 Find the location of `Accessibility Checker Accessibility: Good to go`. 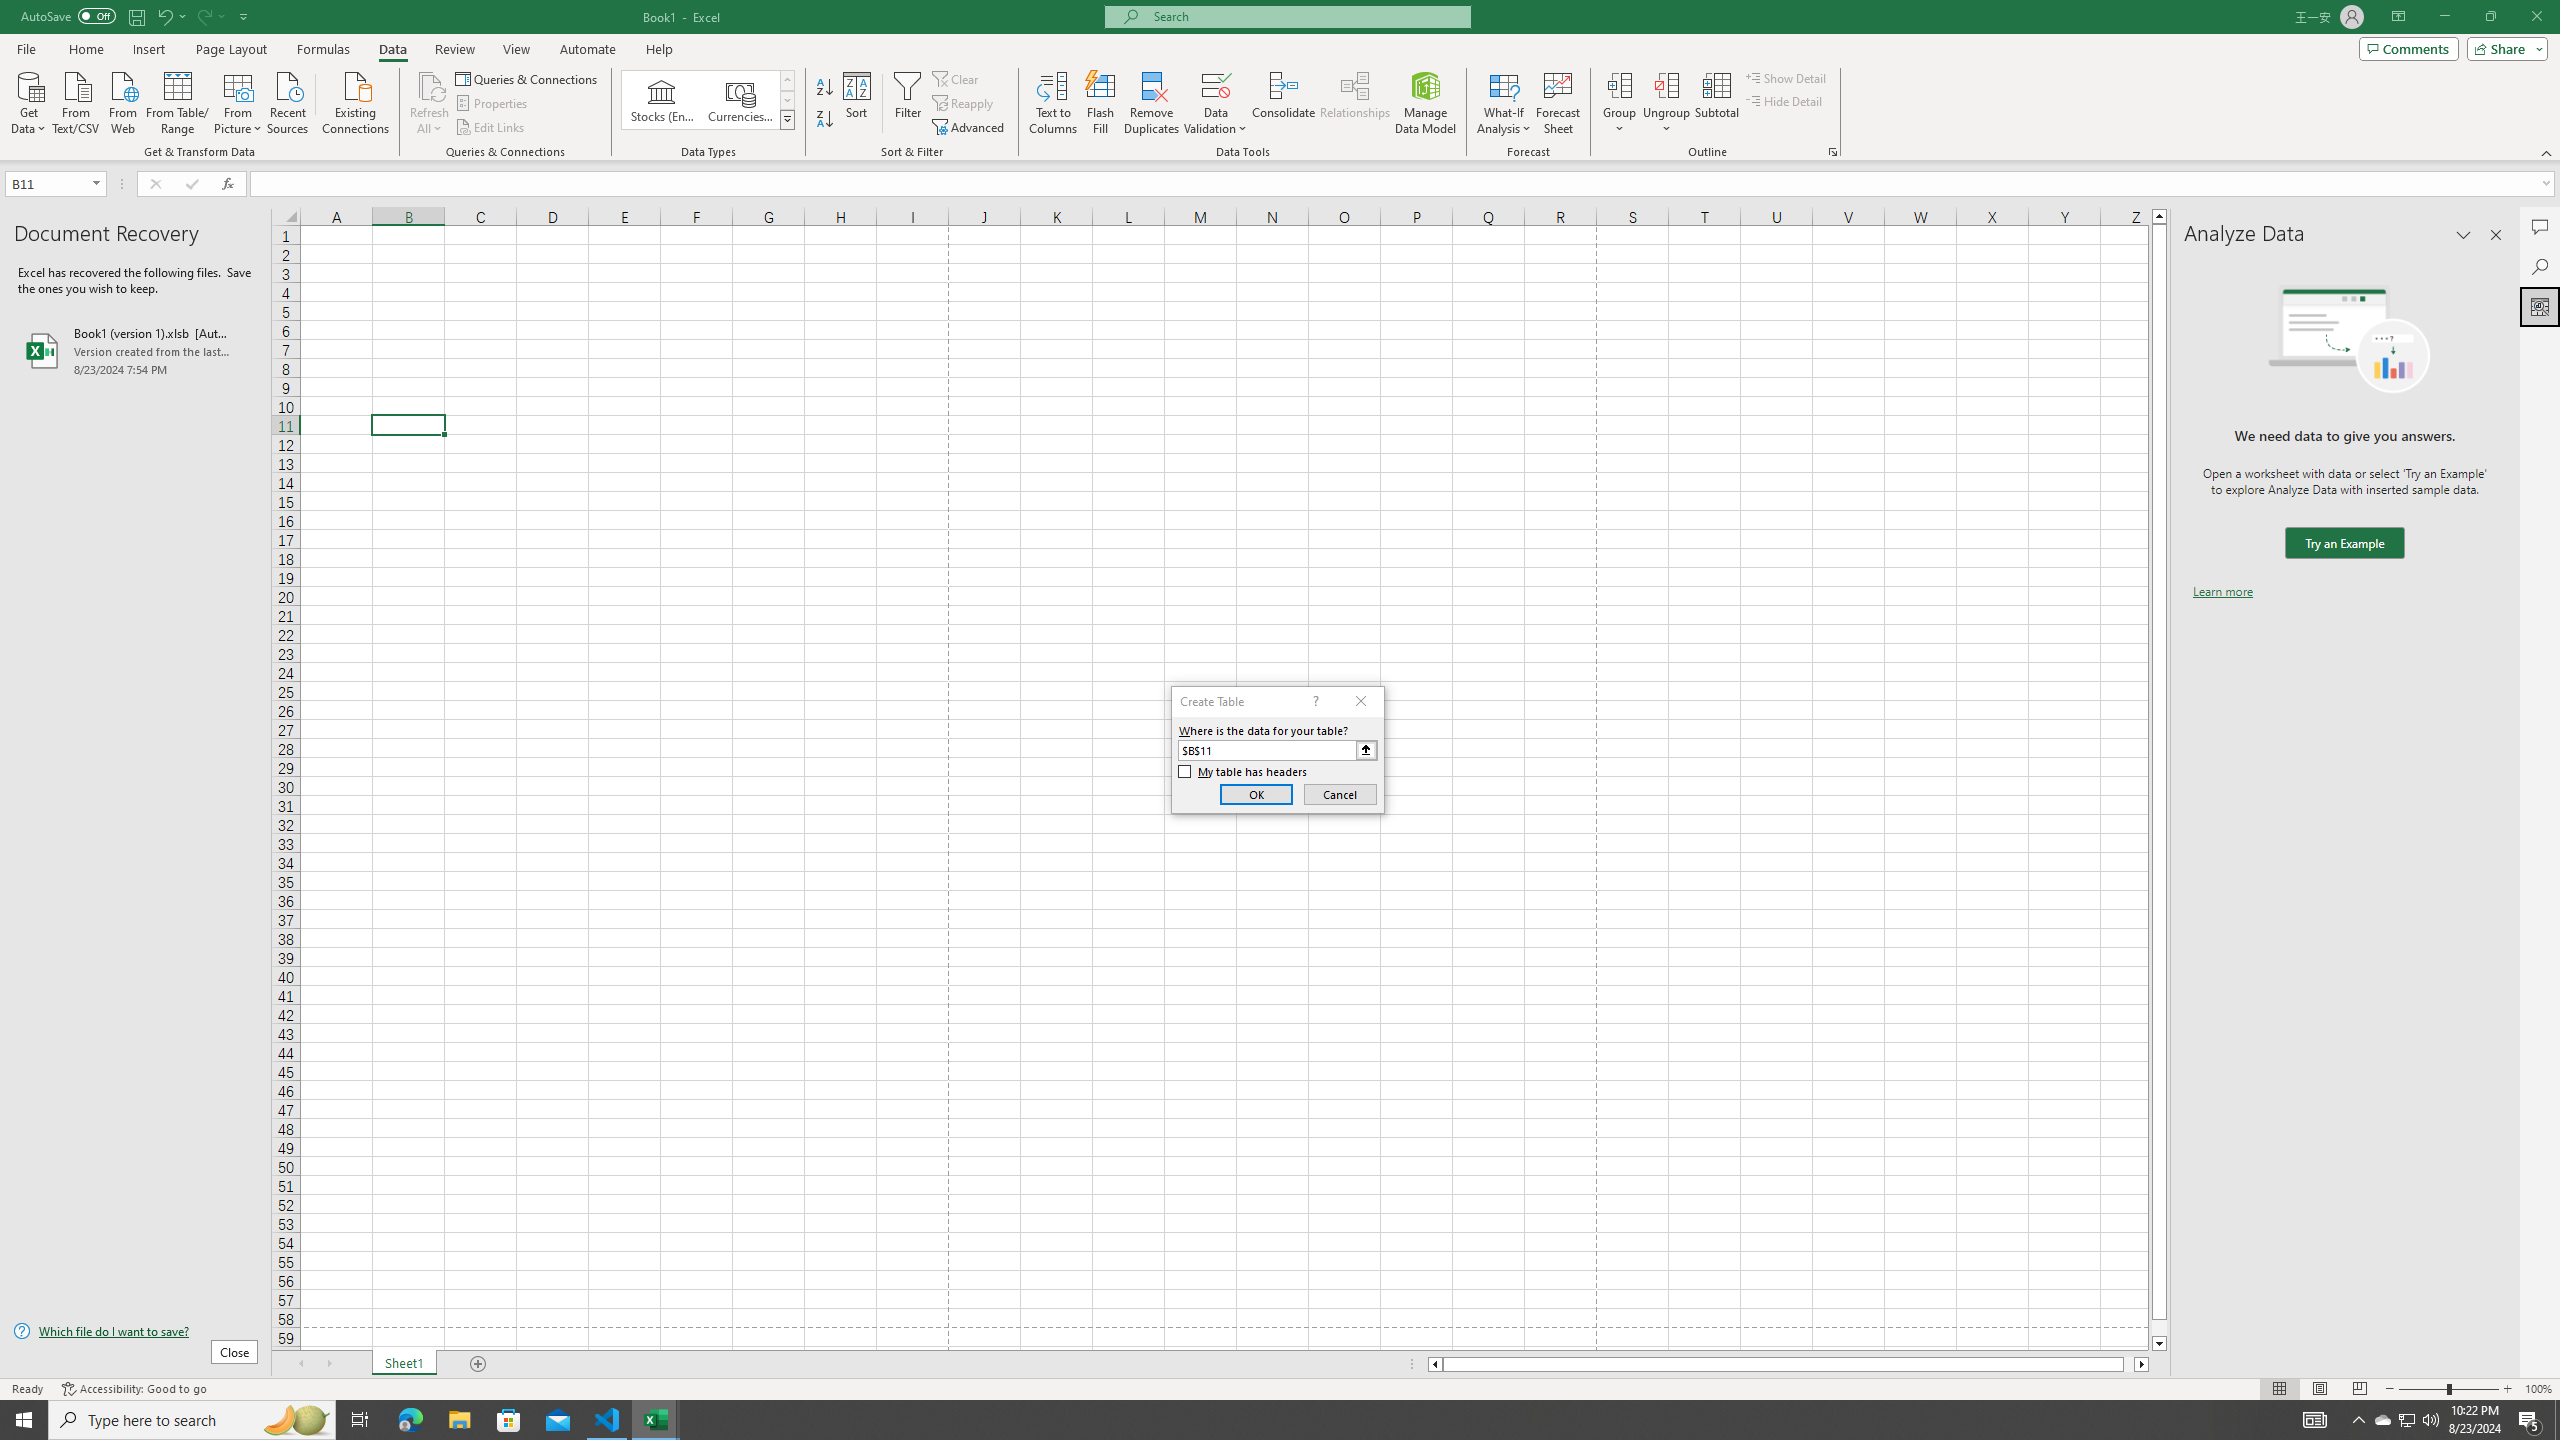

Accessibility Checker Accessibility: Good to go is located at coordinates (134, 1389).